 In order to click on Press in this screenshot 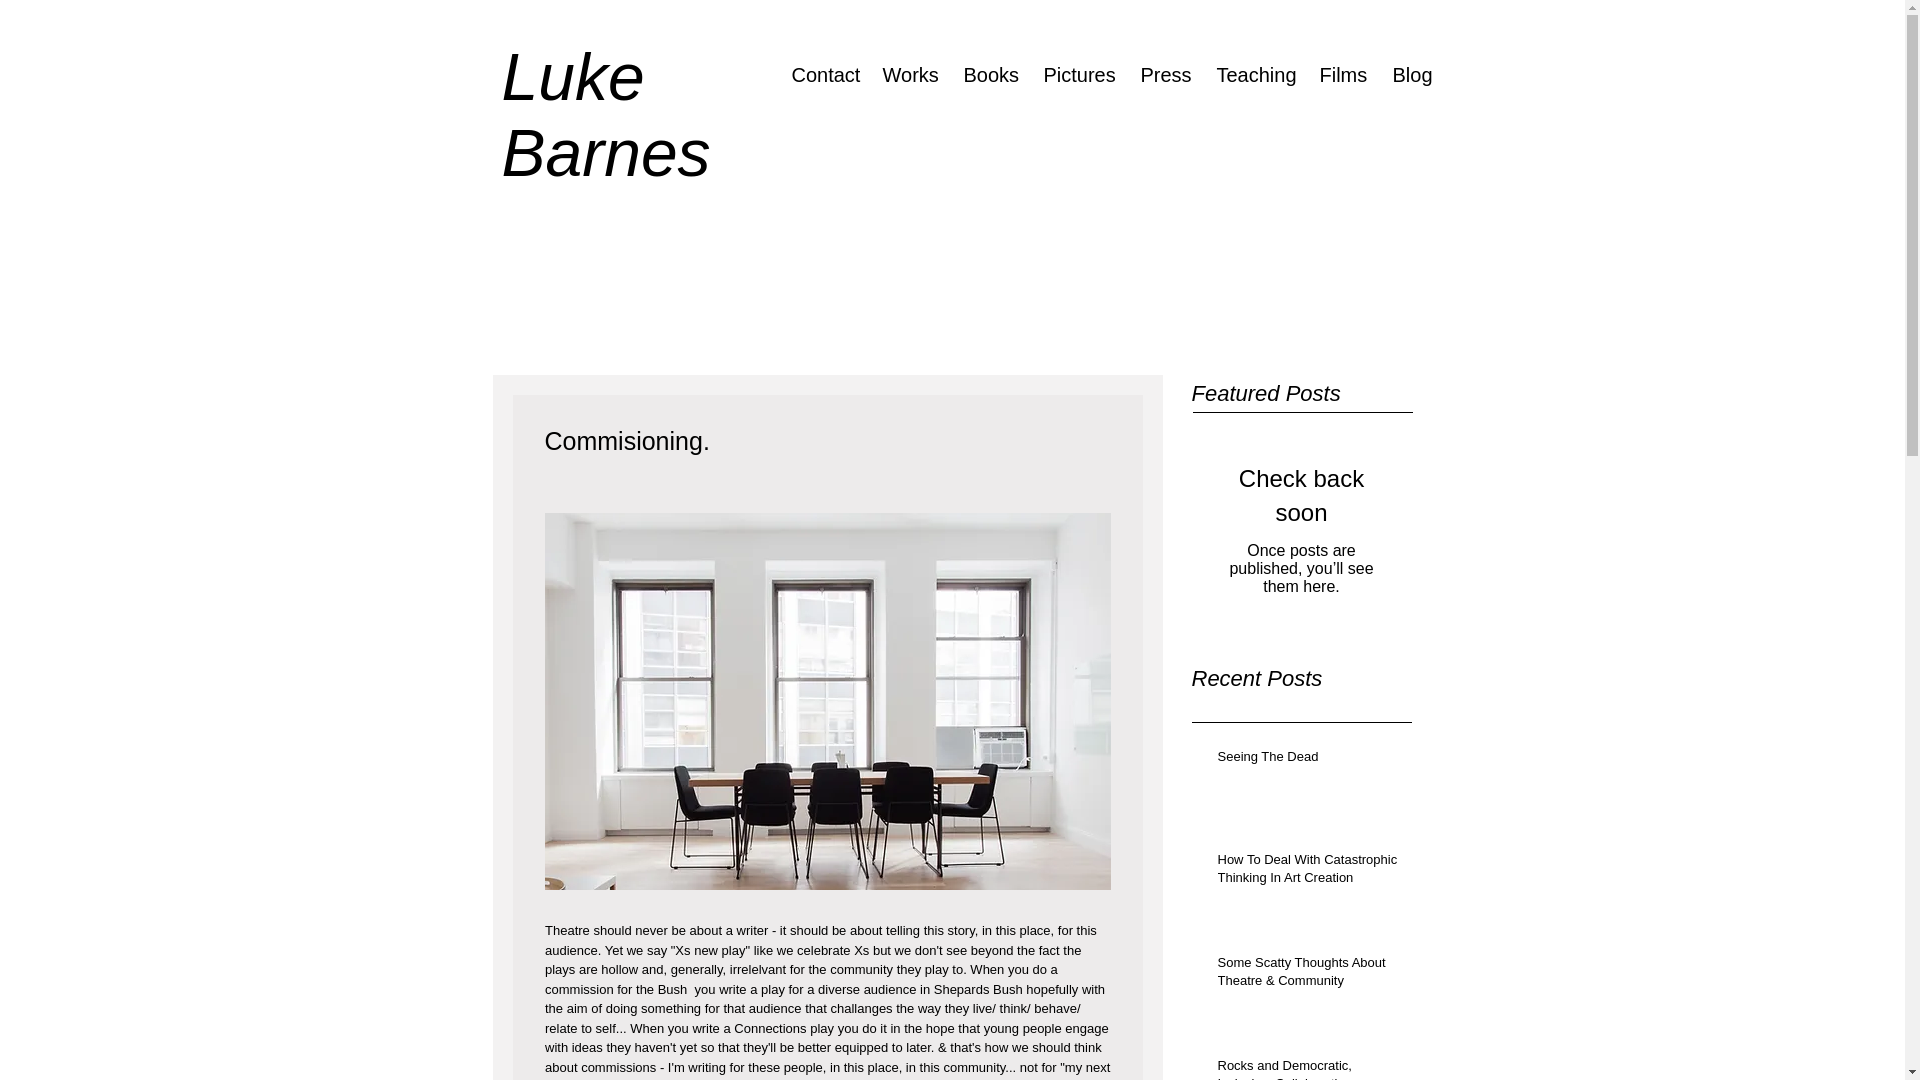, I will do `click(1163, 74)`.